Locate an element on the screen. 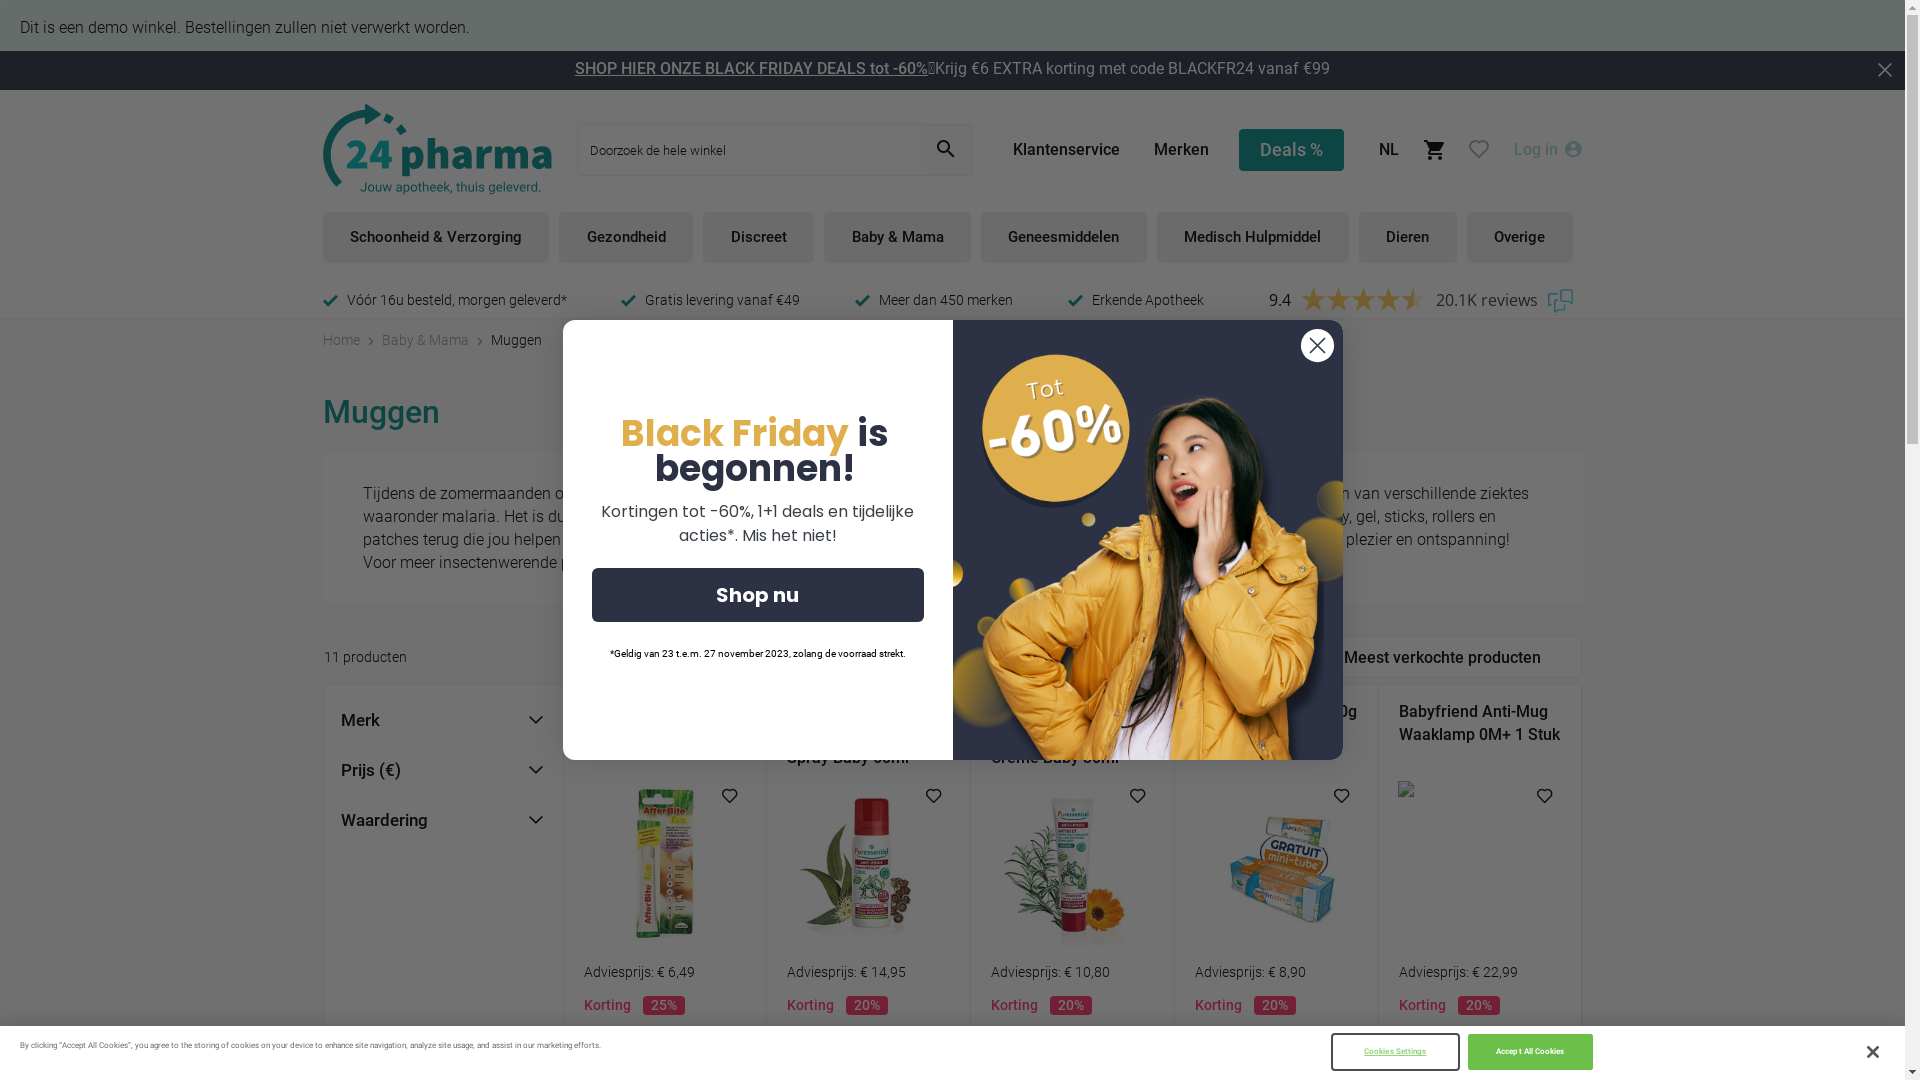 This screenshot has height=1080, width=1920. Discreet is located at coordinates (758, 238).